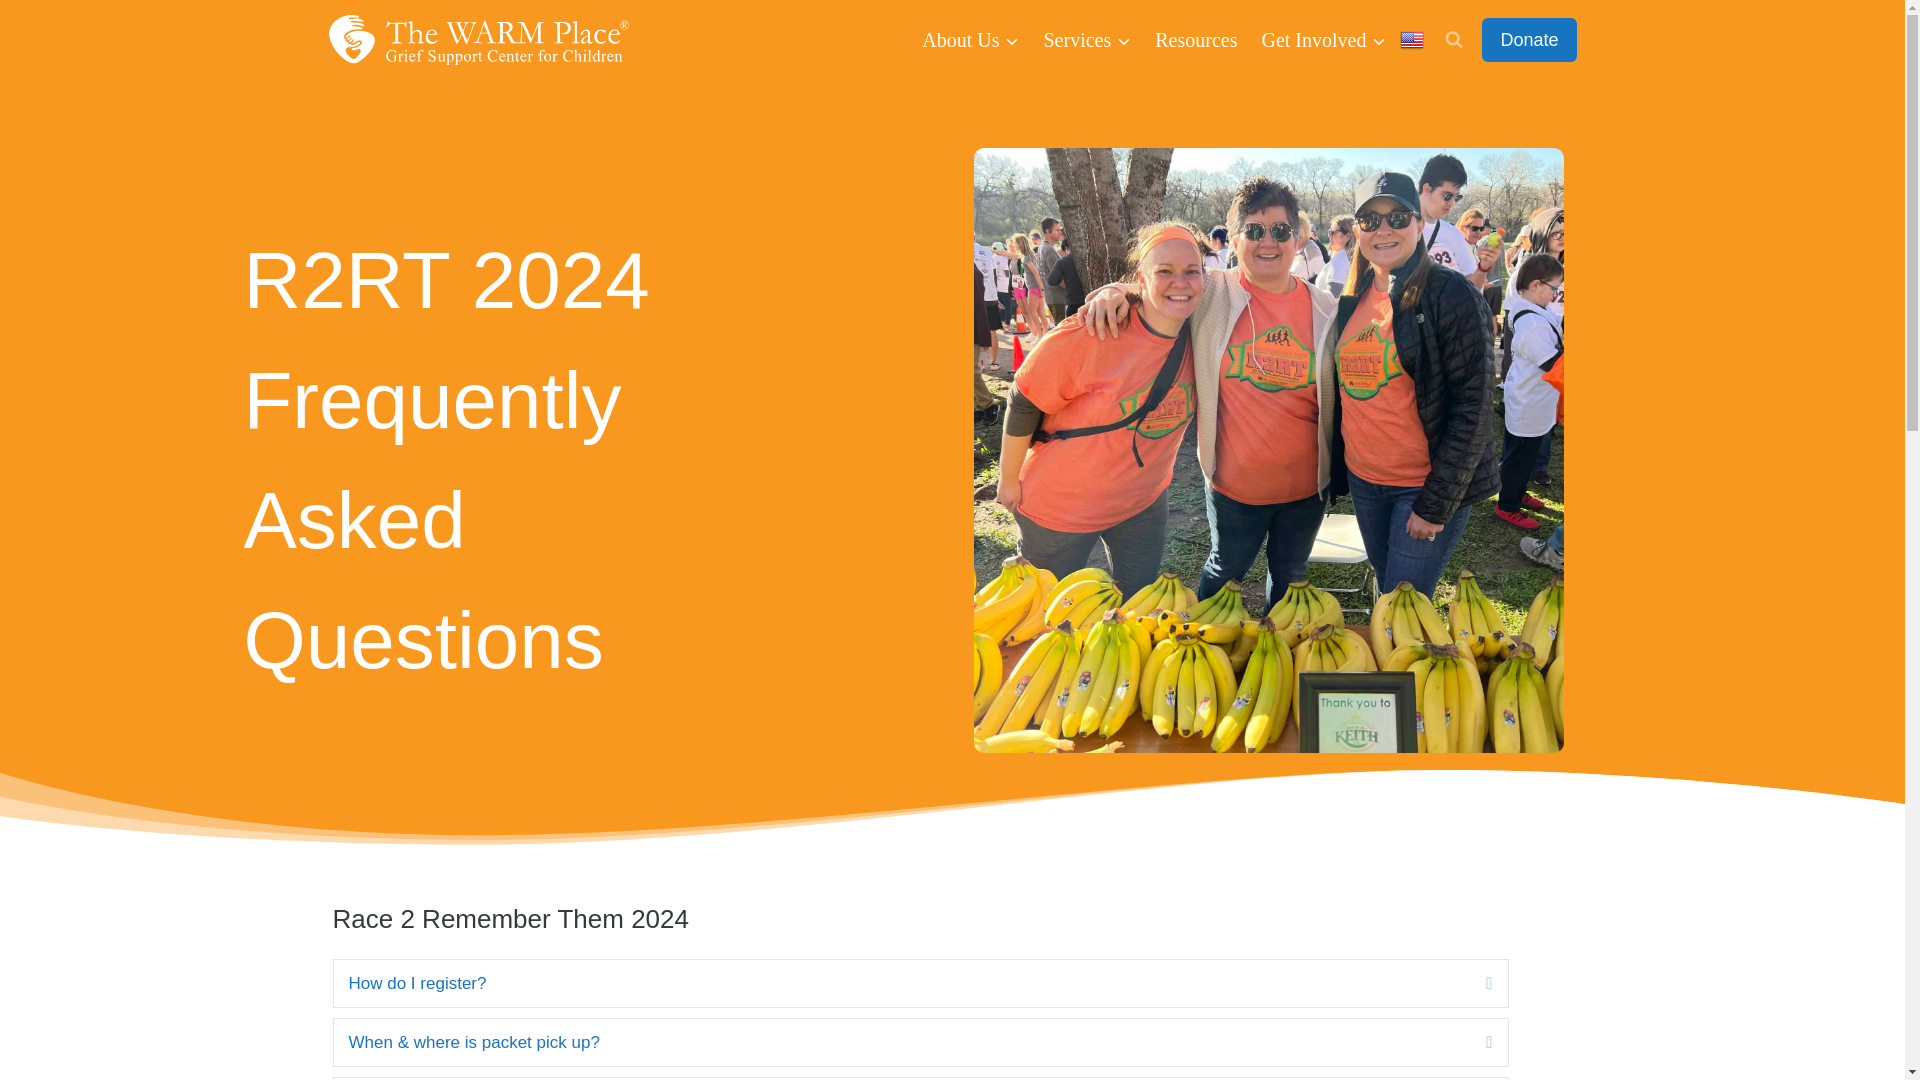 This screenshot has width=1920, height=1080. What do you see at coordinates (1529, 39) in the screenshot?
I see `Donate` at bounding box center [1529, 39].